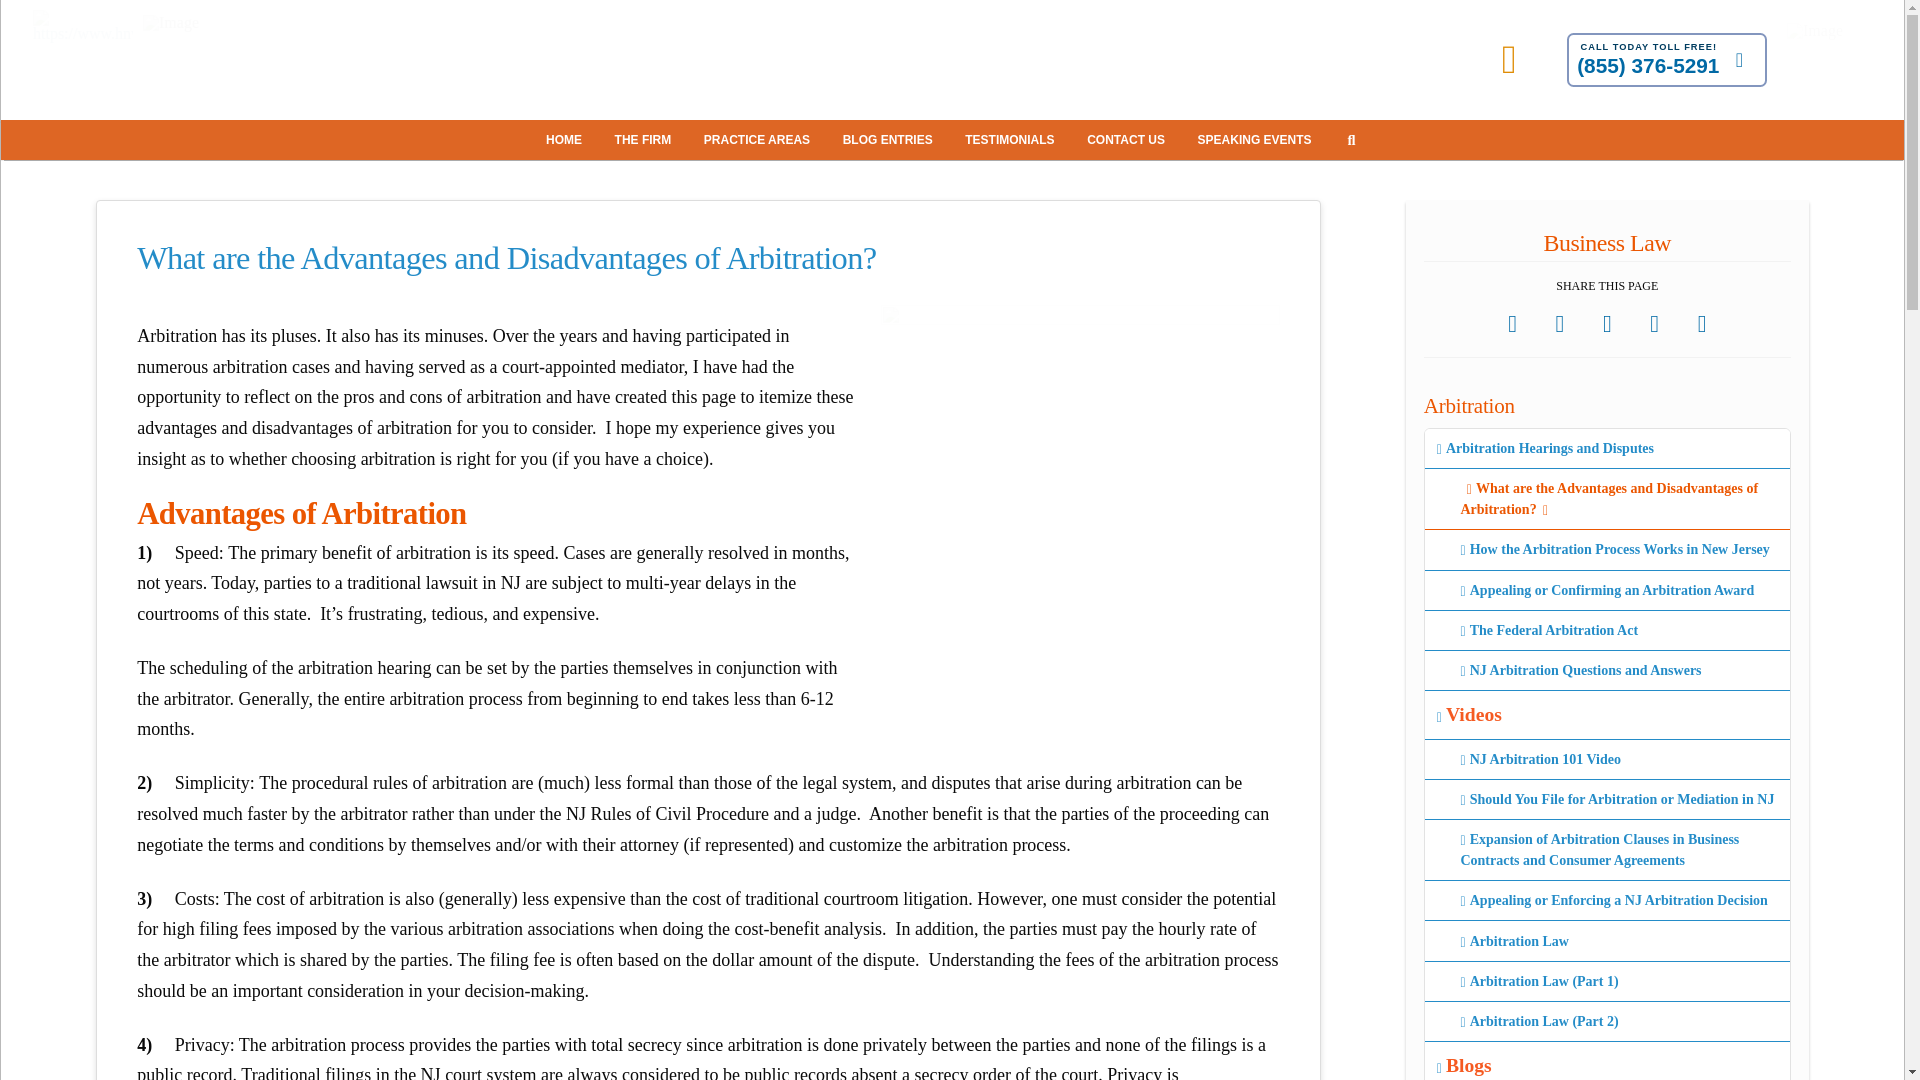  Describe the element at coordinates (1606, 671) in the screenshot. I see `NJ Arbitration Questions and Answers` at that location.